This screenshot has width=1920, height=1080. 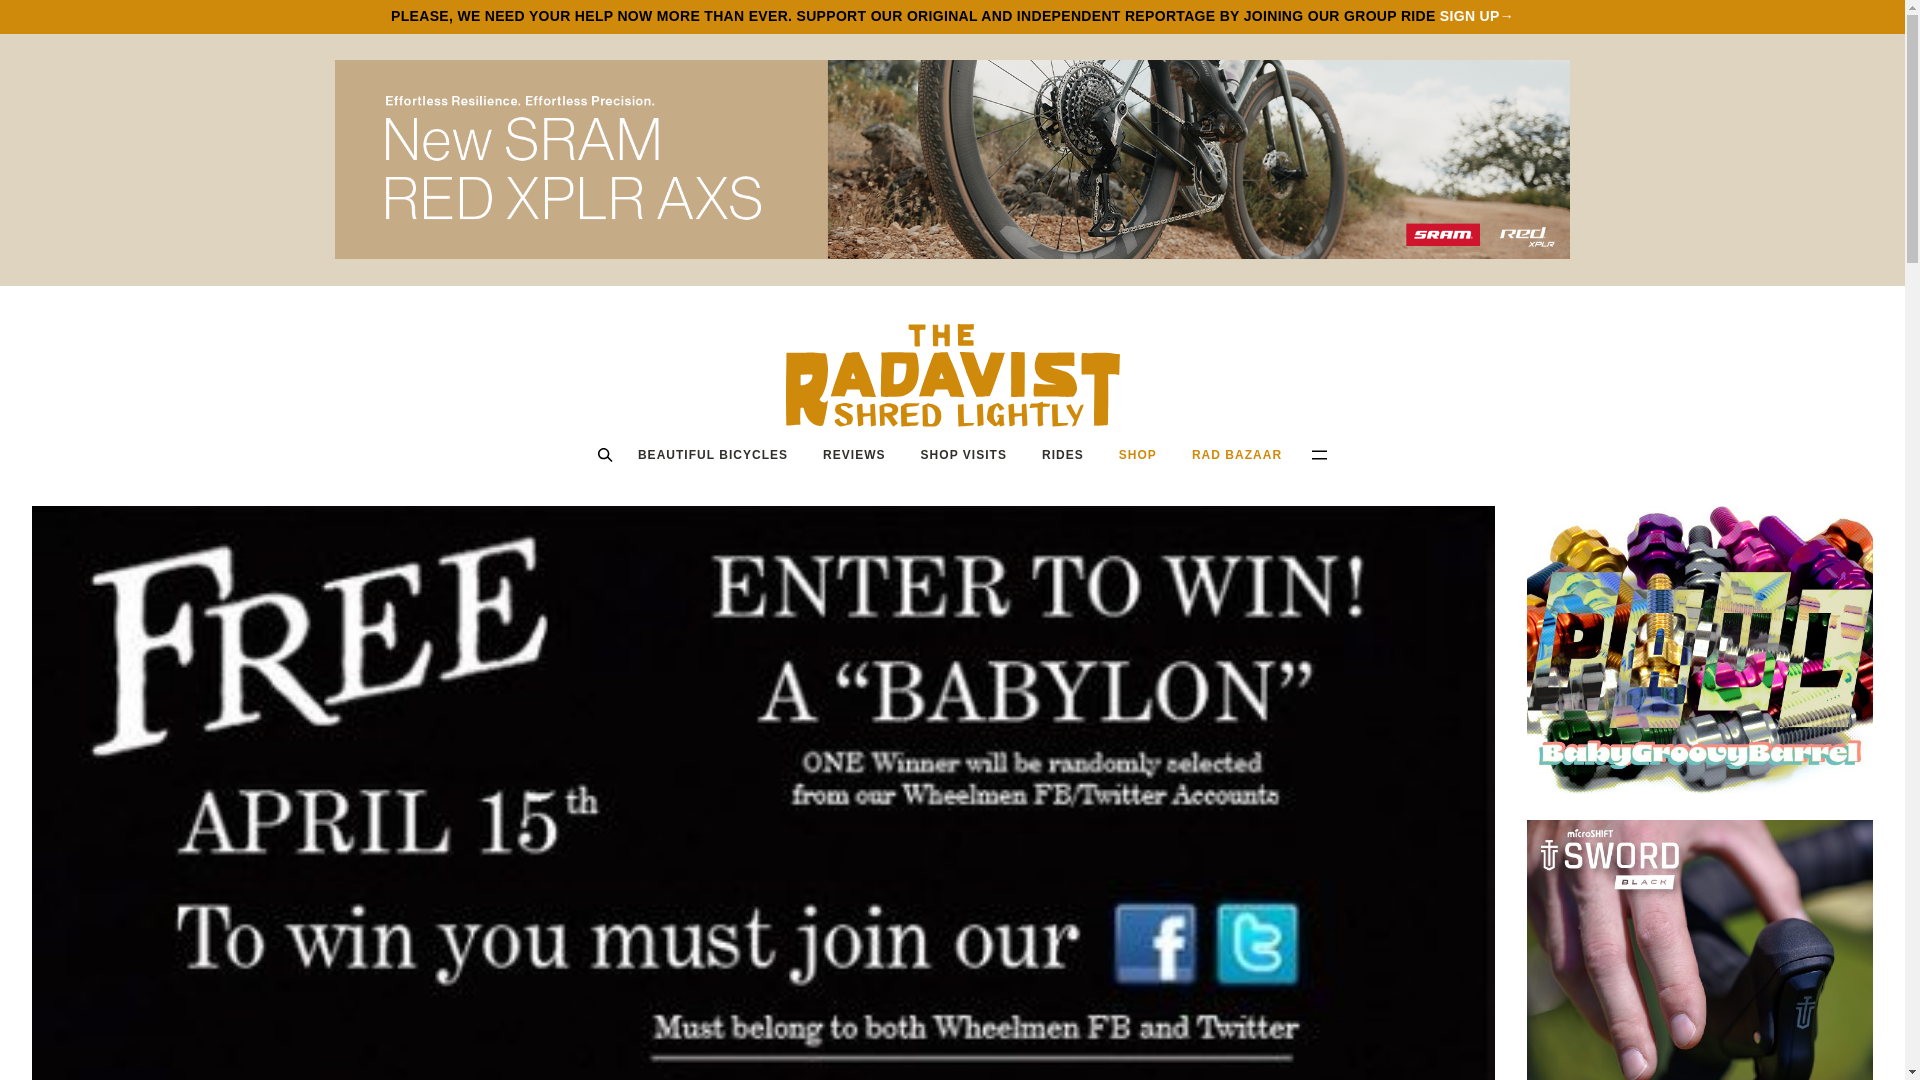 What do you see at coordinates (1137, 454) in the screenshot?
I see `SHOP` at bounding box center [1137, 454].